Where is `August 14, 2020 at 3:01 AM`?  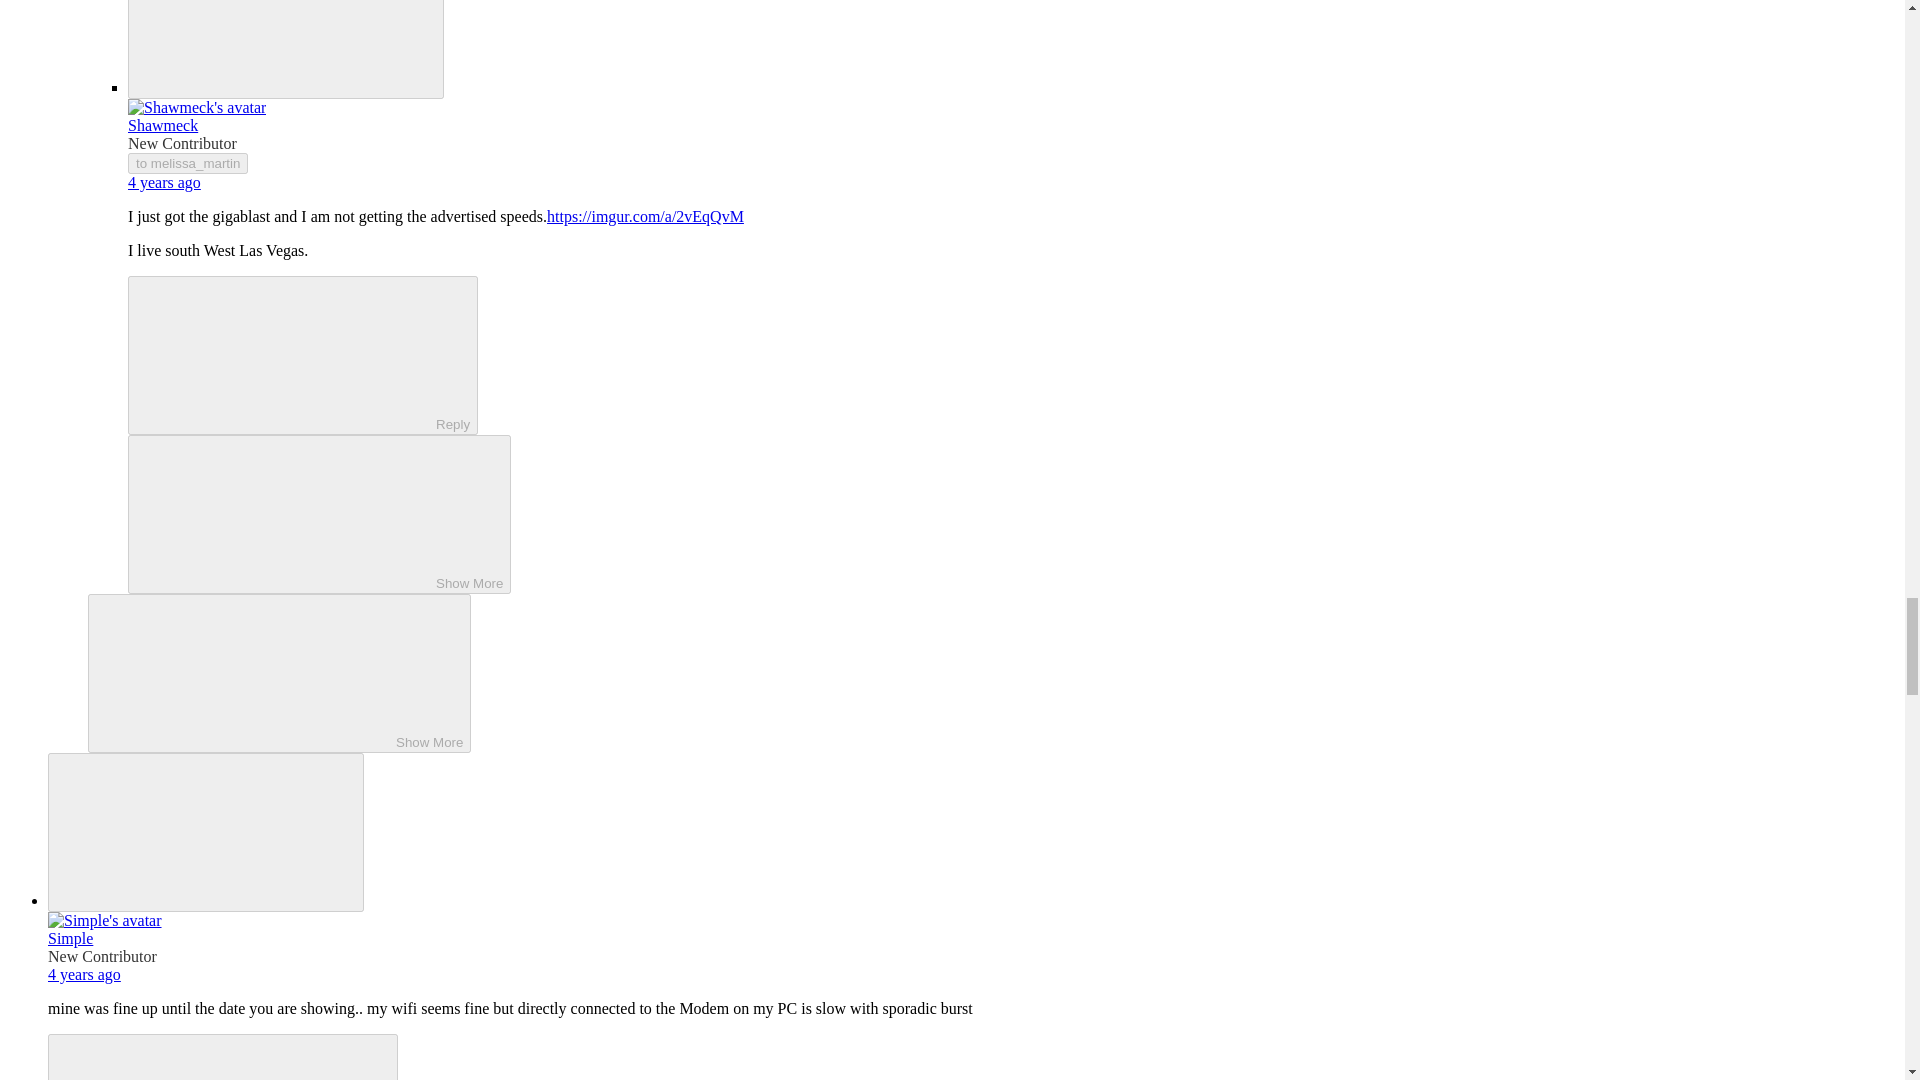 August 14, 2020 at 3:01 AM is located at coordinates (164, 182).